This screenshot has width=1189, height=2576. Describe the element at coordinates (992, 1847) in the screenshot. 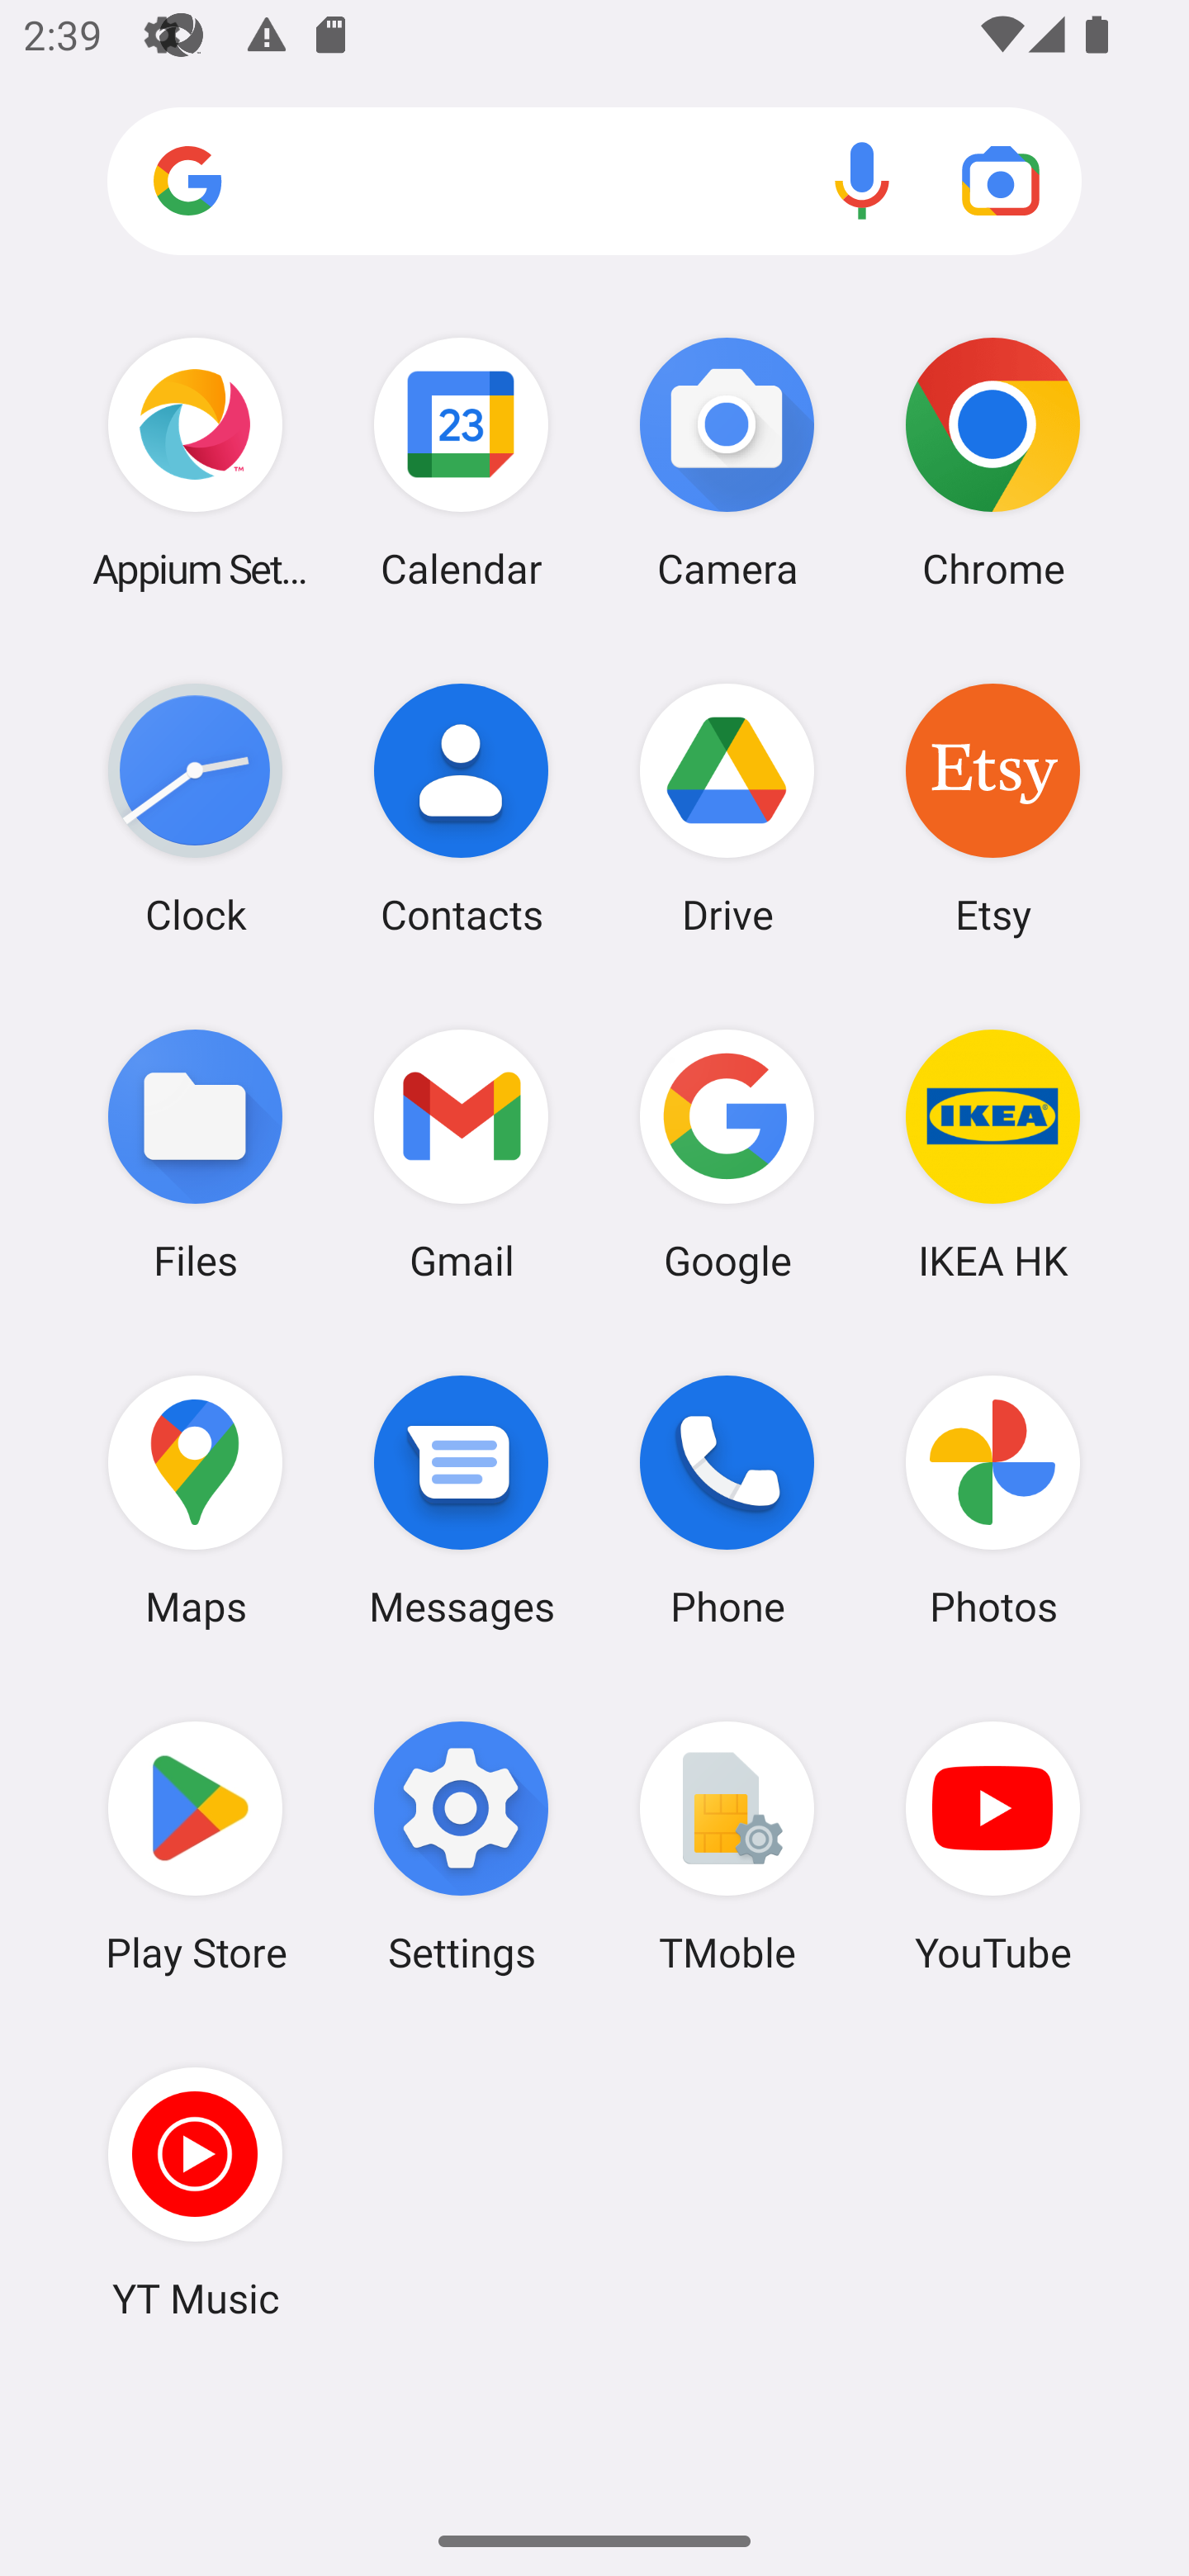

I see `YouTube` at that location.